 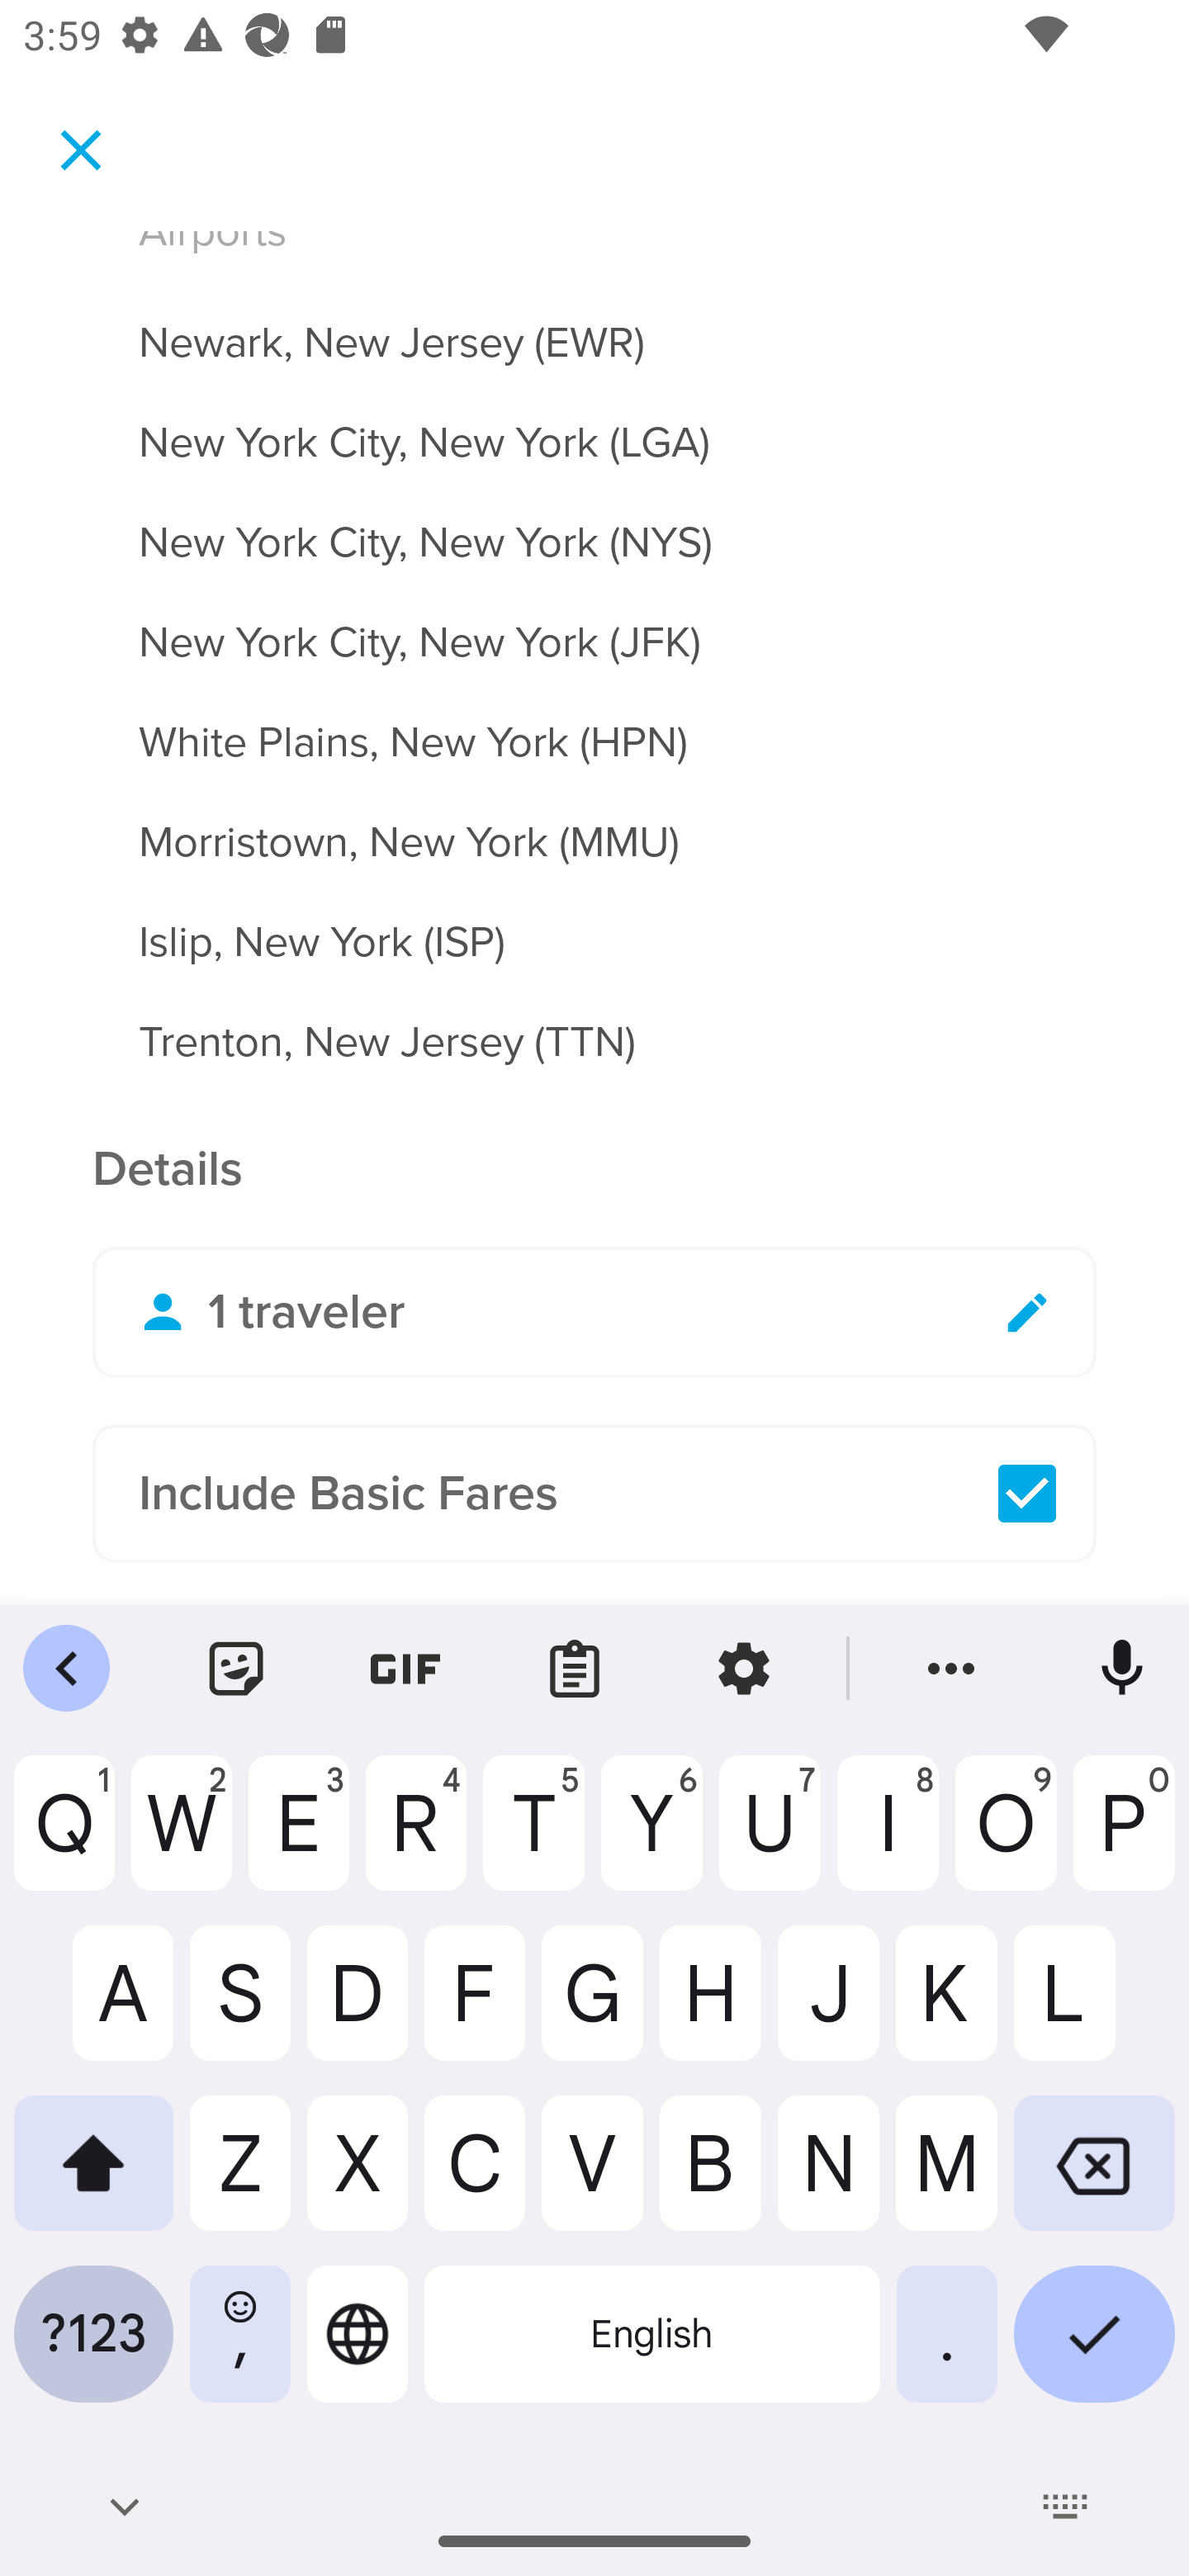 What do you see at coordinates (594, 723) in the screenshot?
I see `White Plains, New York (HPN)` at bounding box center [594, 723].